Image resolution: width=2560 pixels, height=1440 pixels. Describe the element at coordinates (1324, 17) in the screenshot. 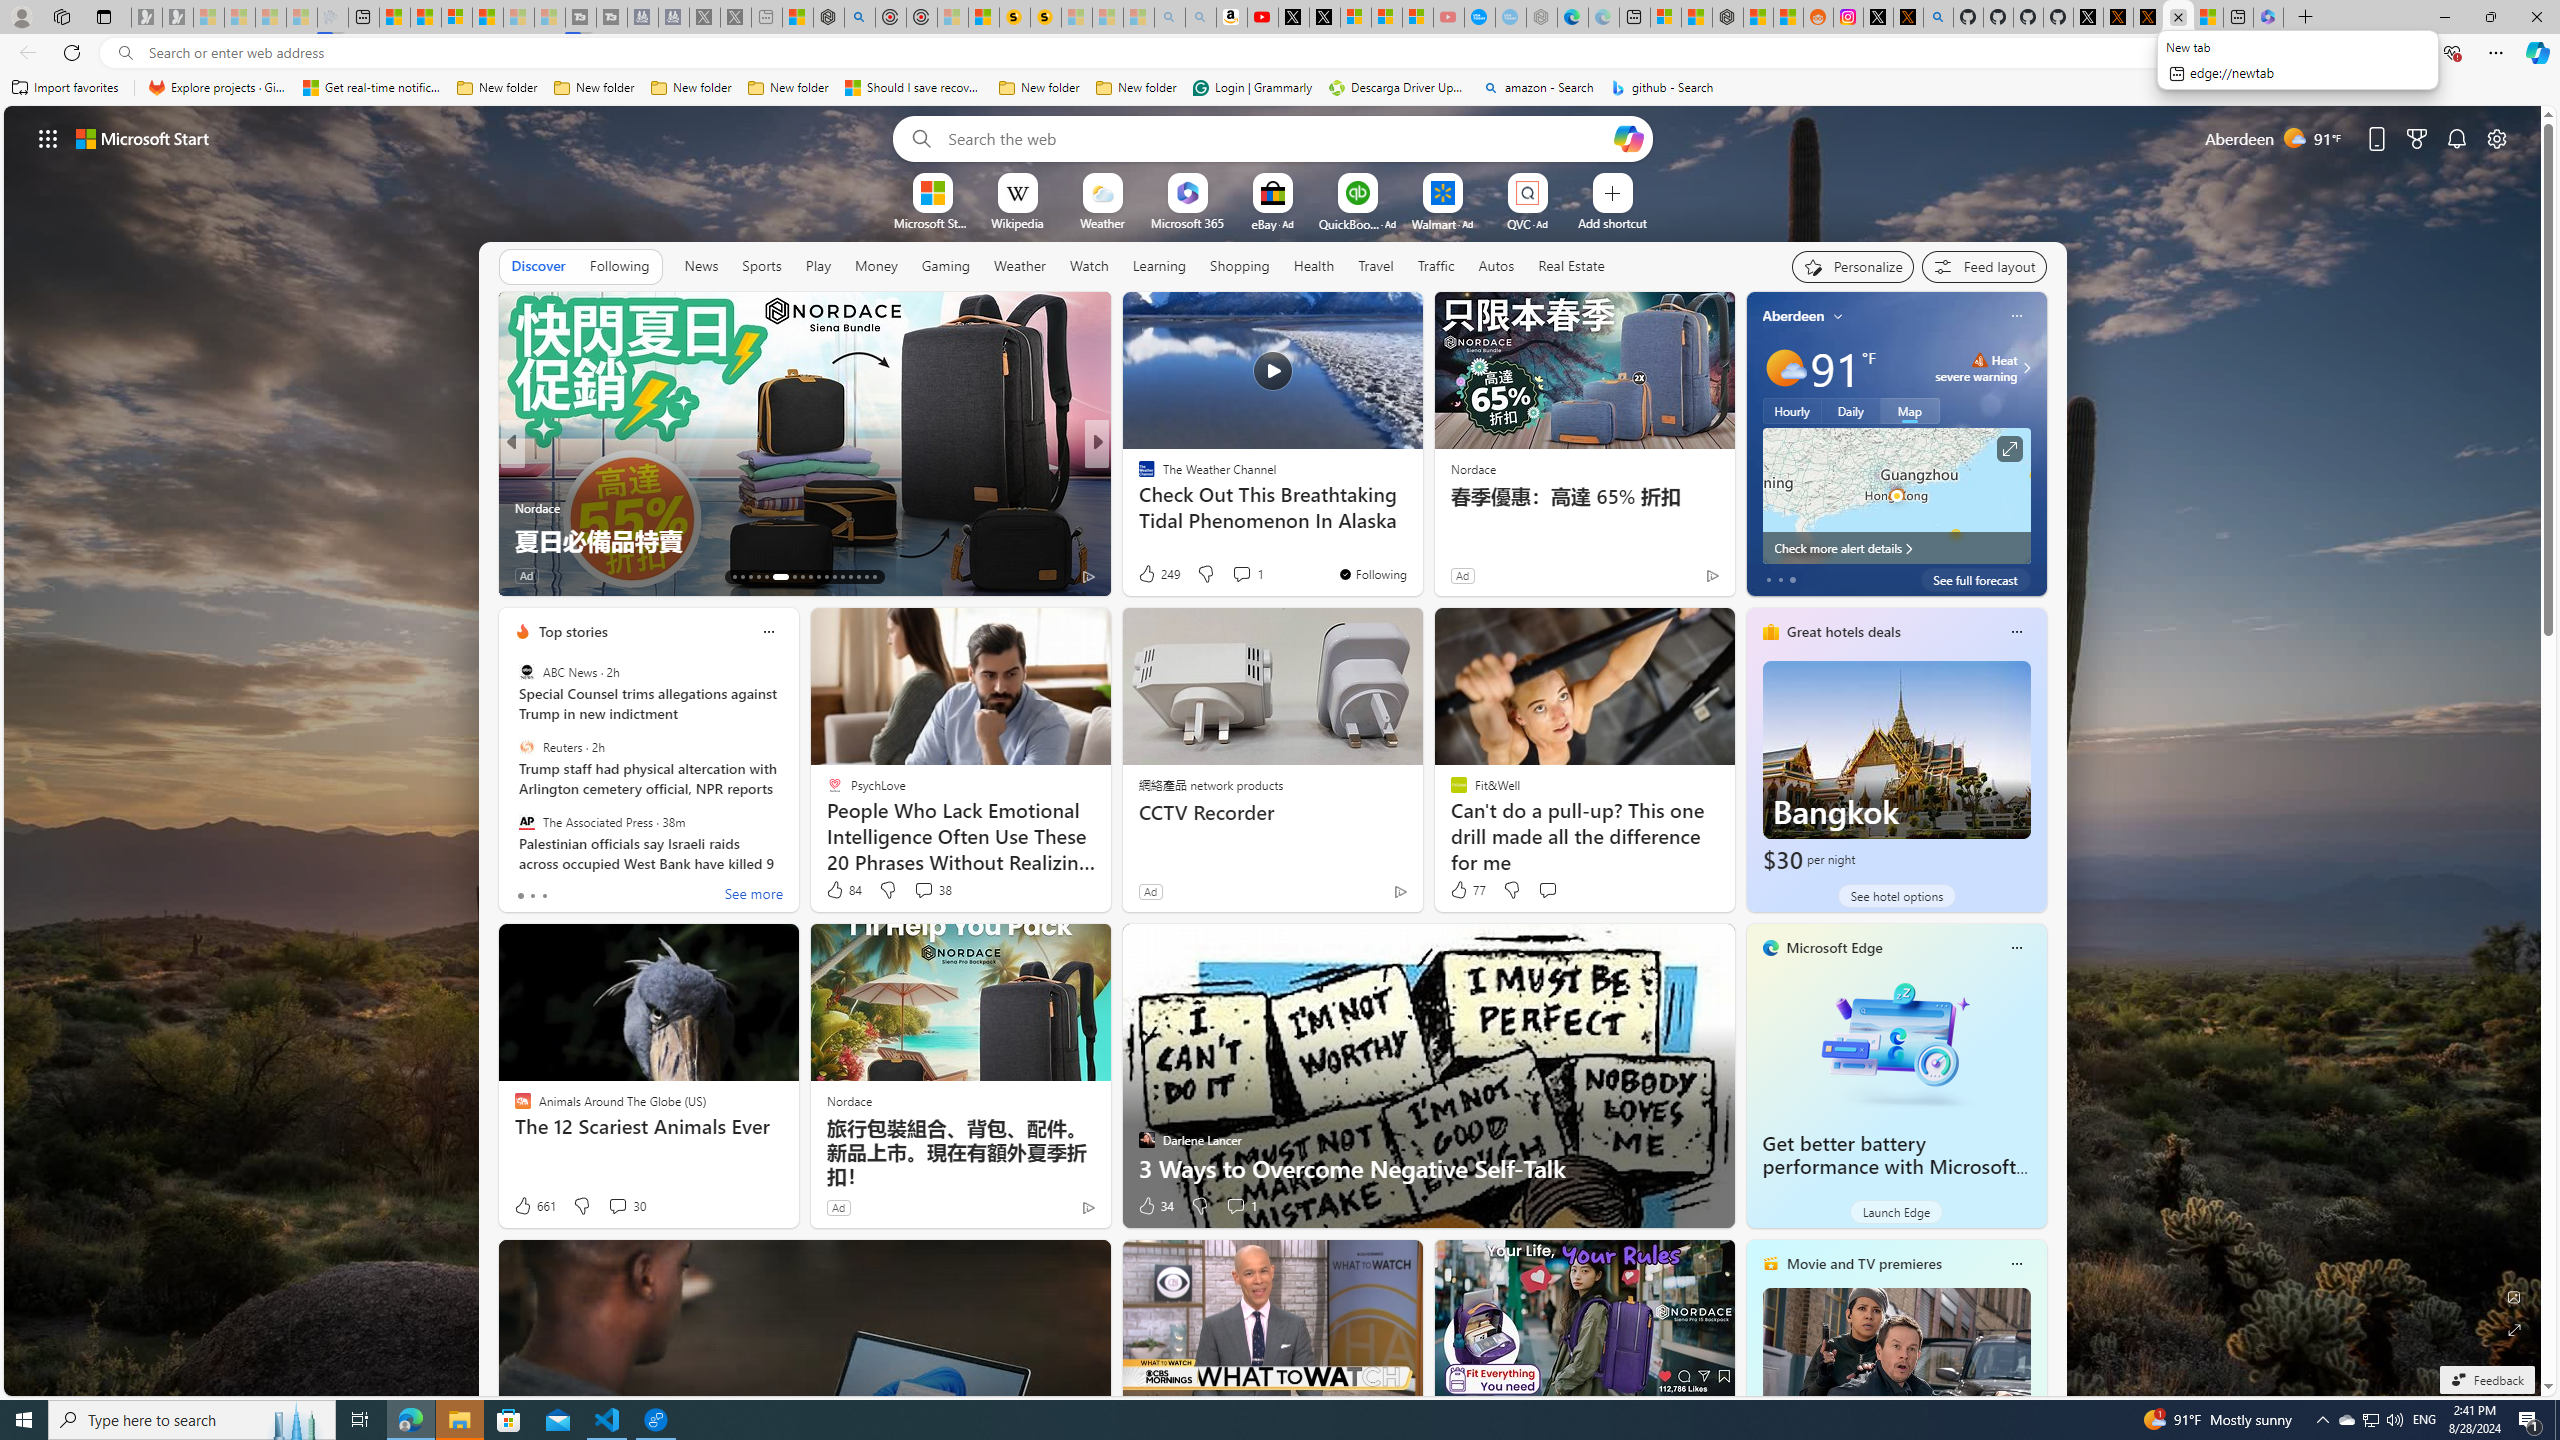

I see `X` at that location.